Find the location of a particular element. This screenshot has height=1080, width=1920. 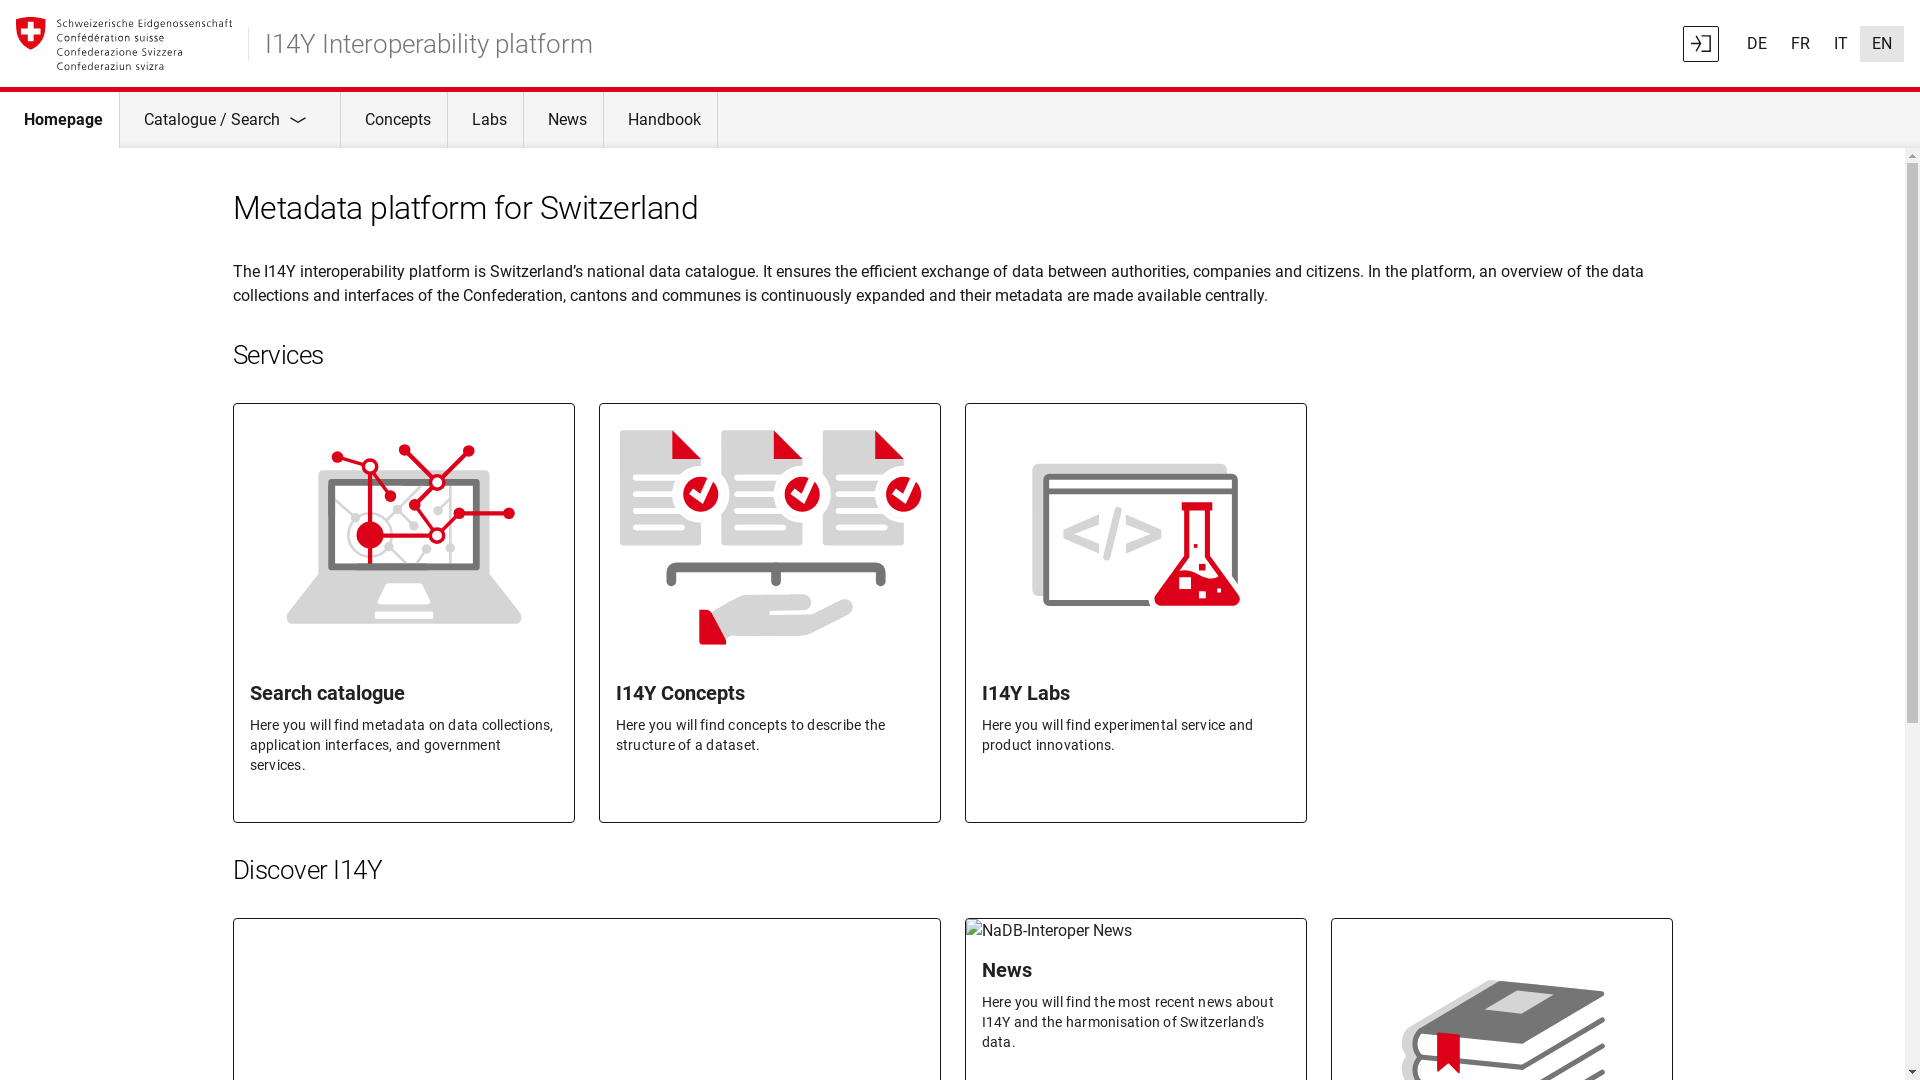

EN is located at coordinates (1882, 44).